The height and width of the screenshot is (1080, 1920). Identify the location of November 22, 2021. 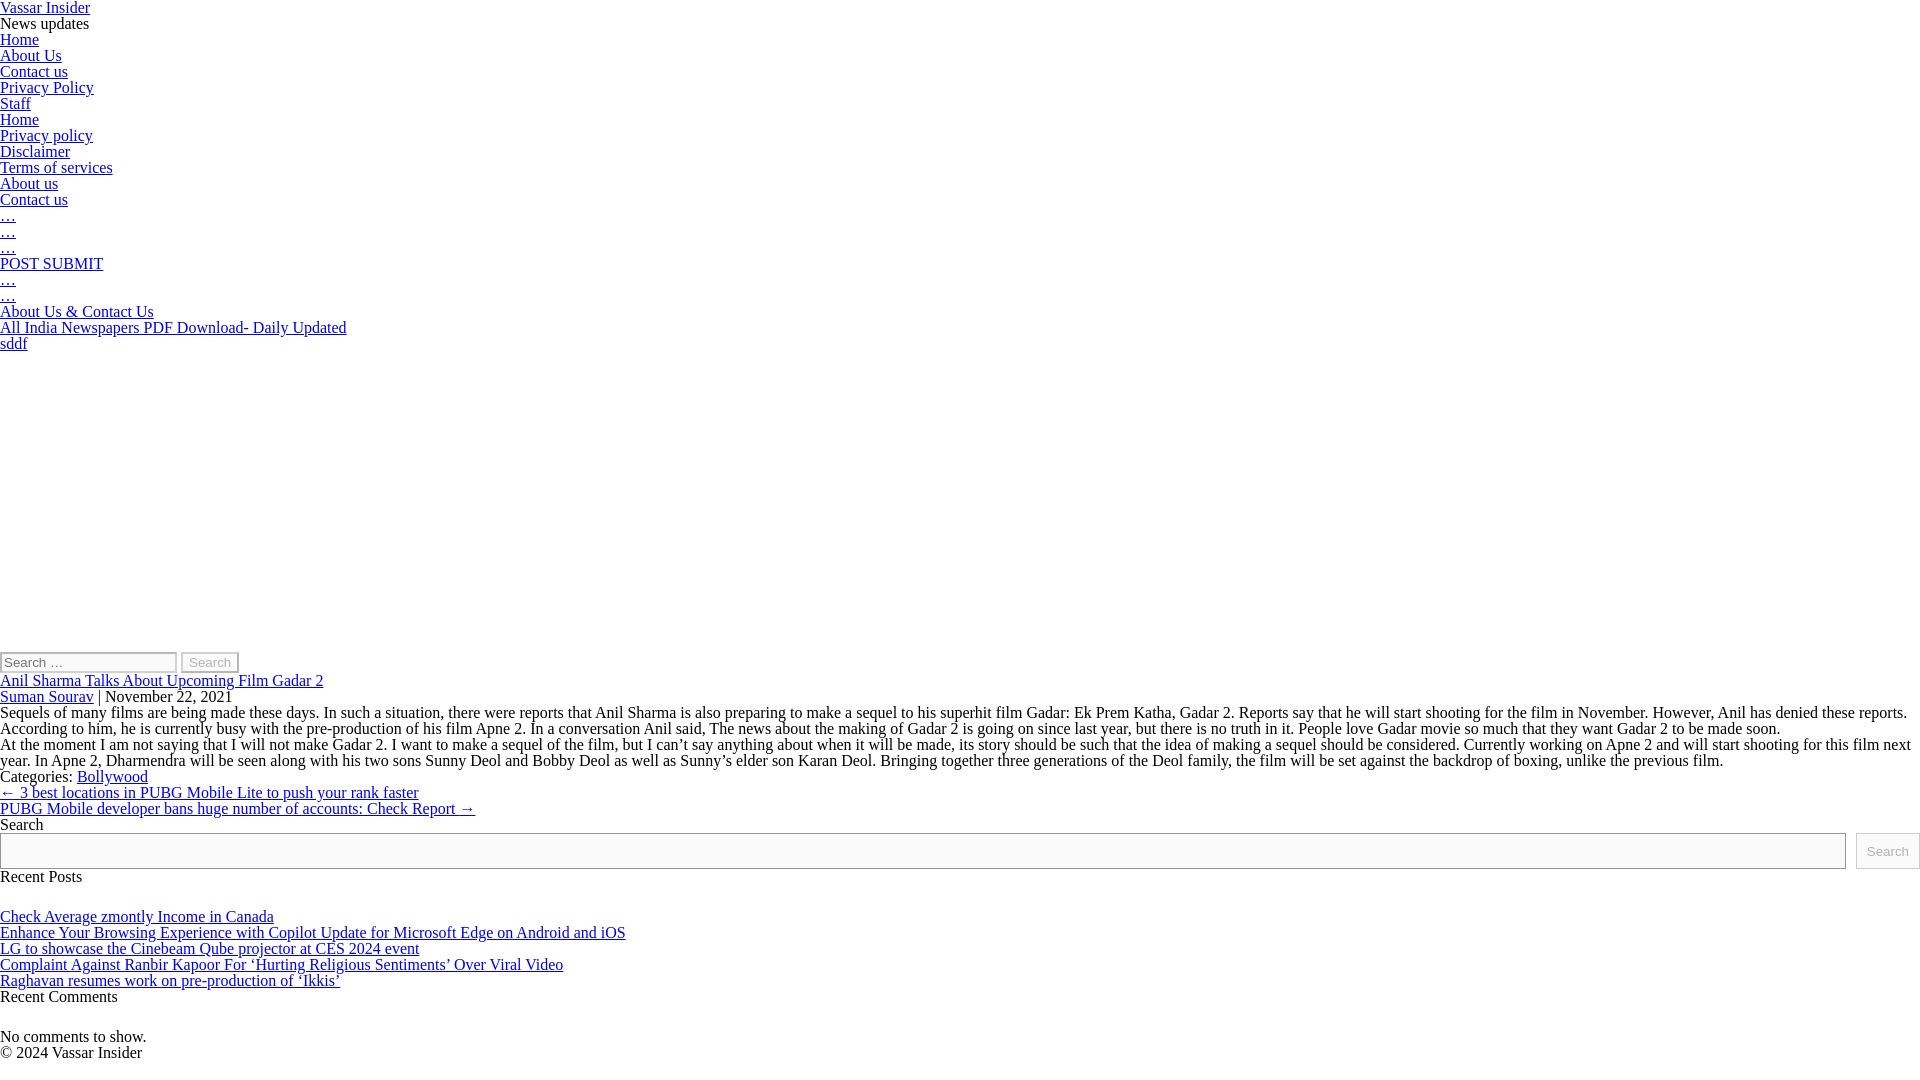
(168, 696).